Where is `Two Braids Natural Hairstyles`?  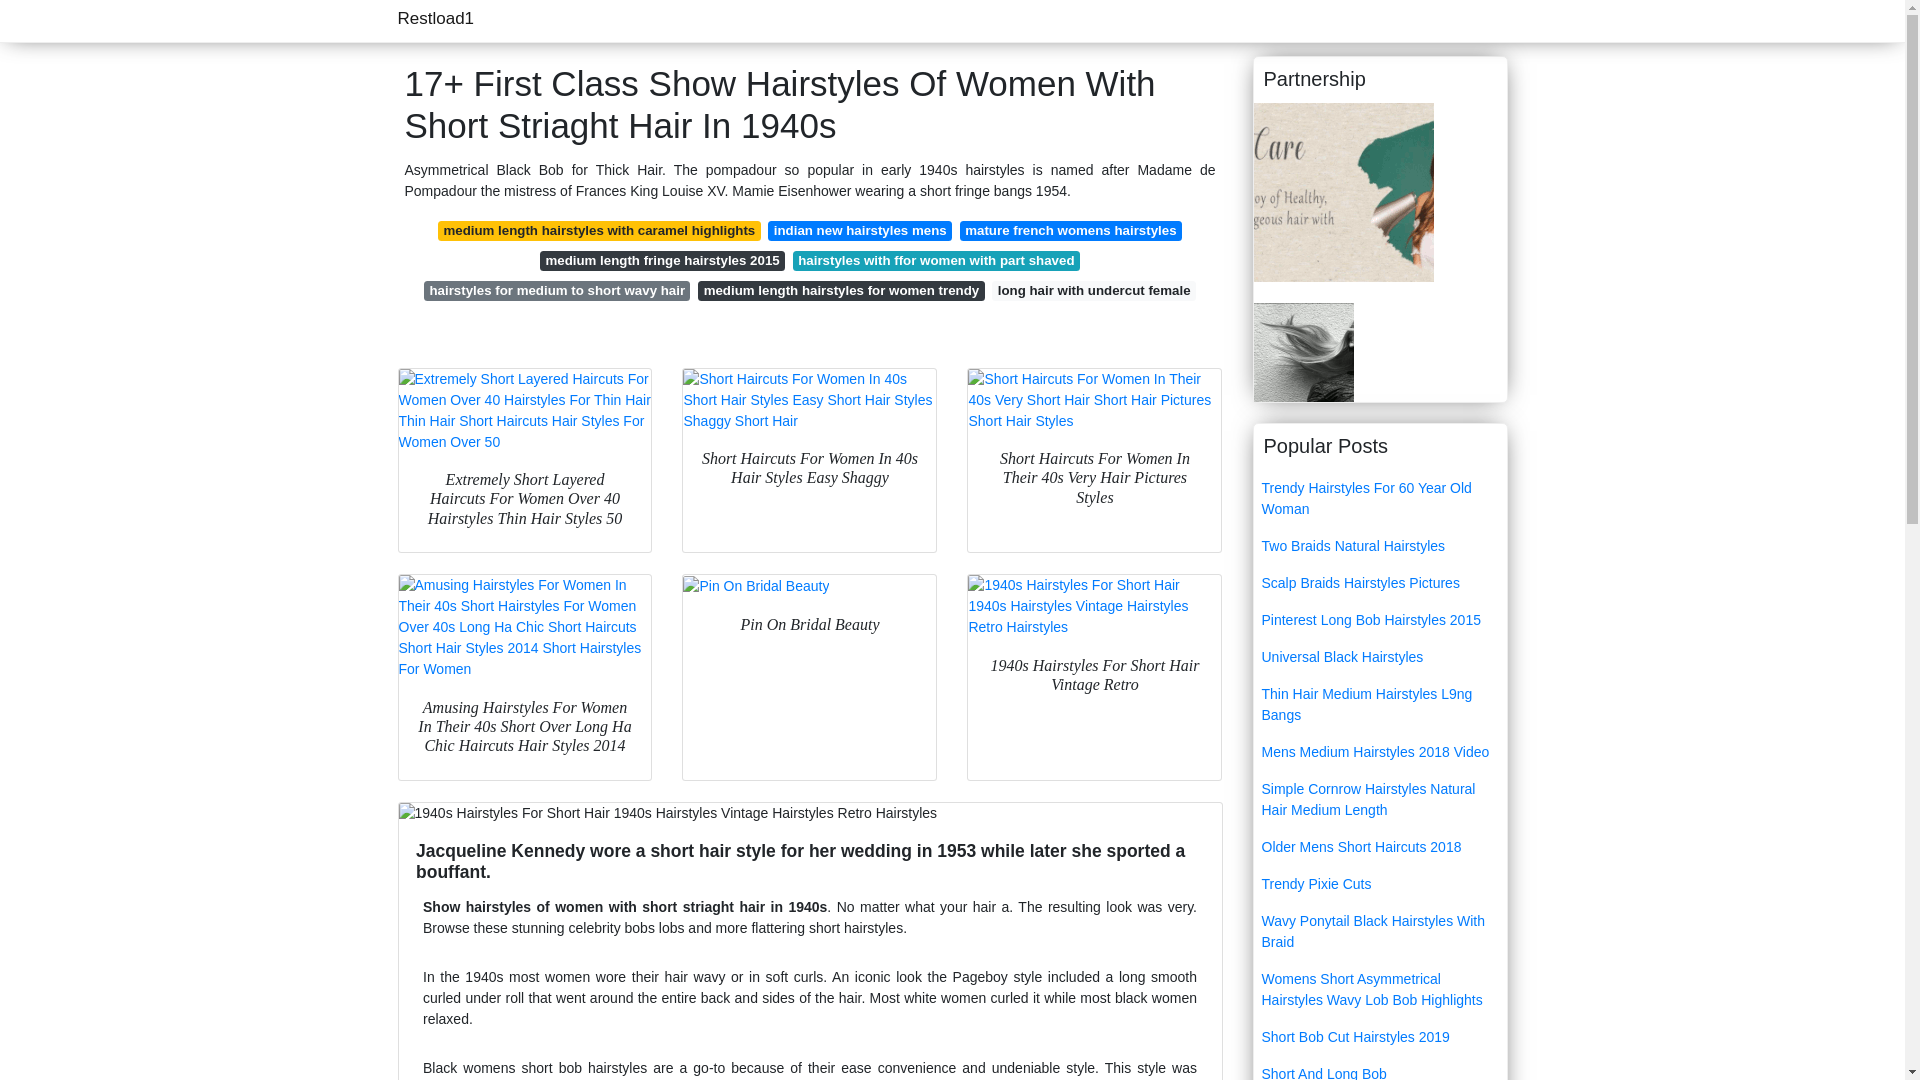
Two Braids Natural Hairstyles is located at coordinates (1380, 546).